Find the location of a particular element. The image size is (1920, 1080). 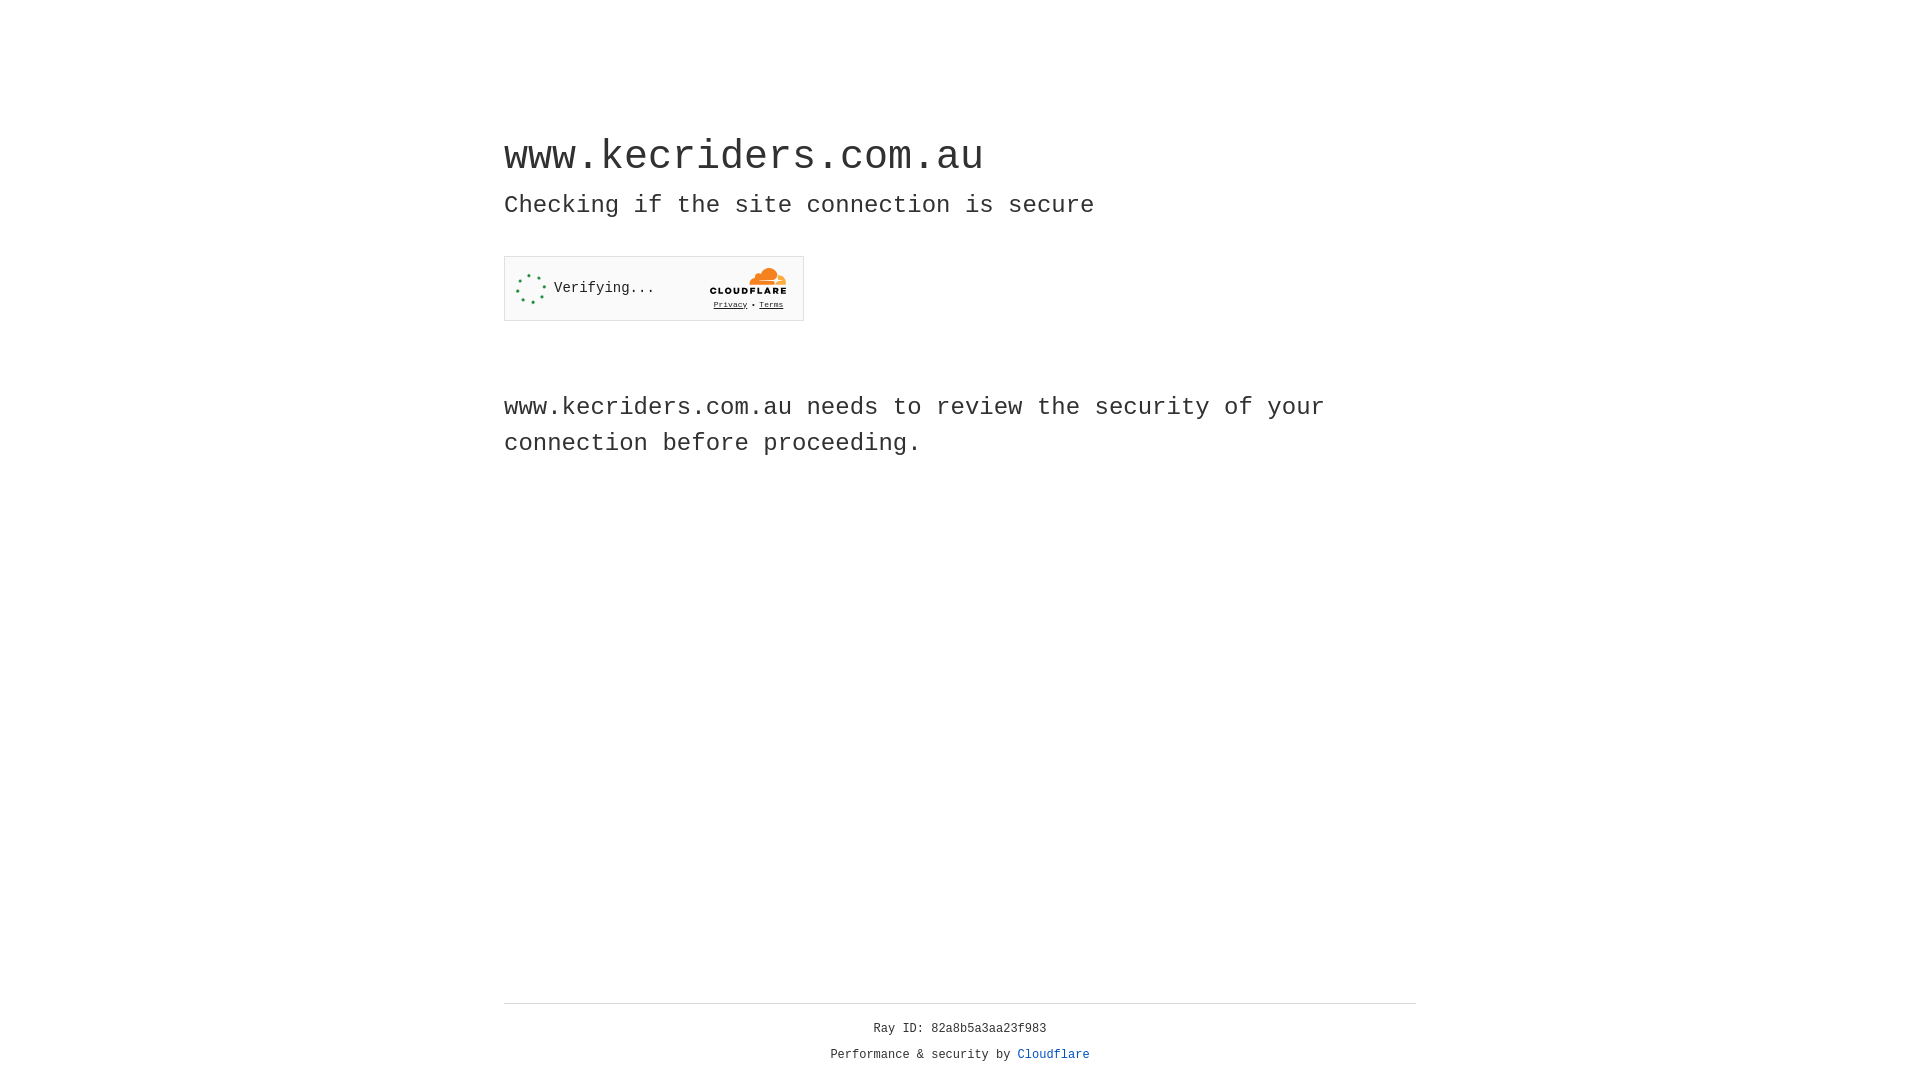

Cloudflare is located at coordinates (1054, 1055).